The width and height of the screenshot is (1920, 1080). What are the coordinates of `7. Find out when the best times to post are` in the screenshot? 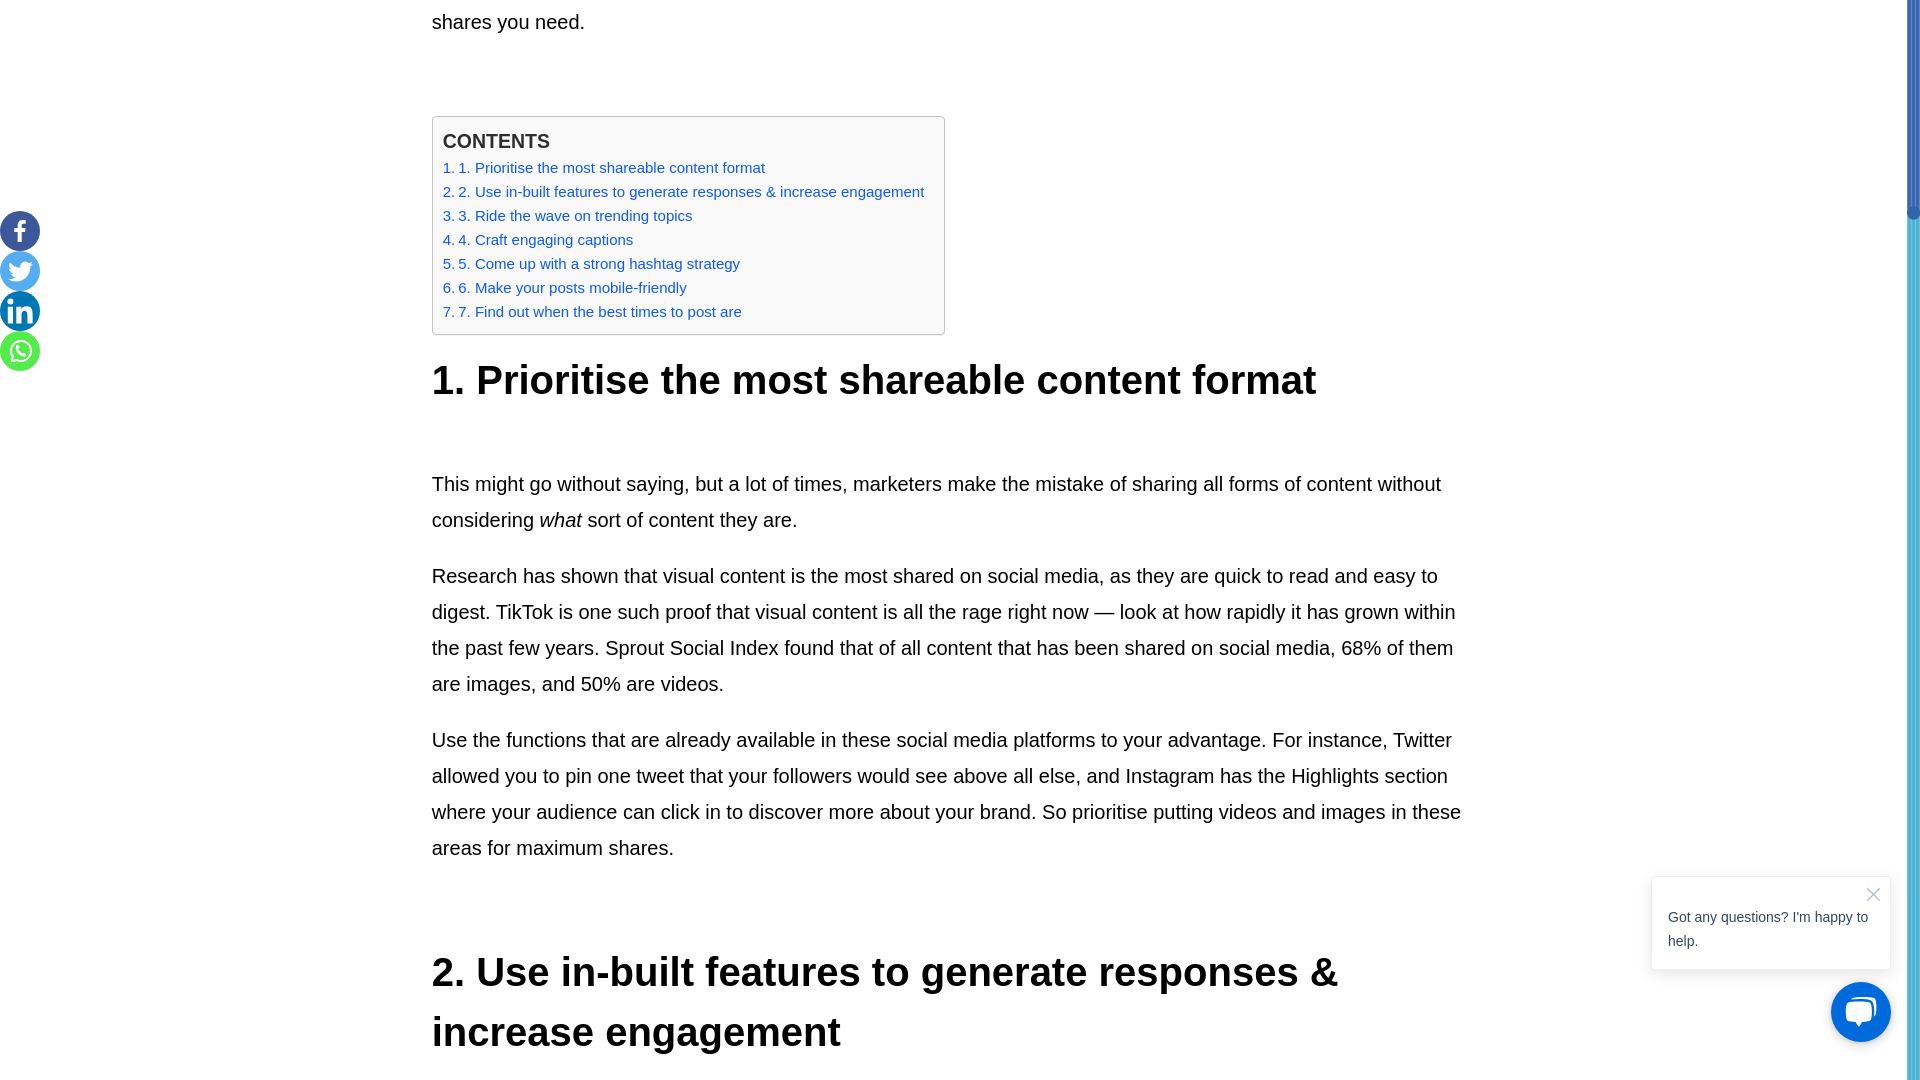 It's located at (592, 312).